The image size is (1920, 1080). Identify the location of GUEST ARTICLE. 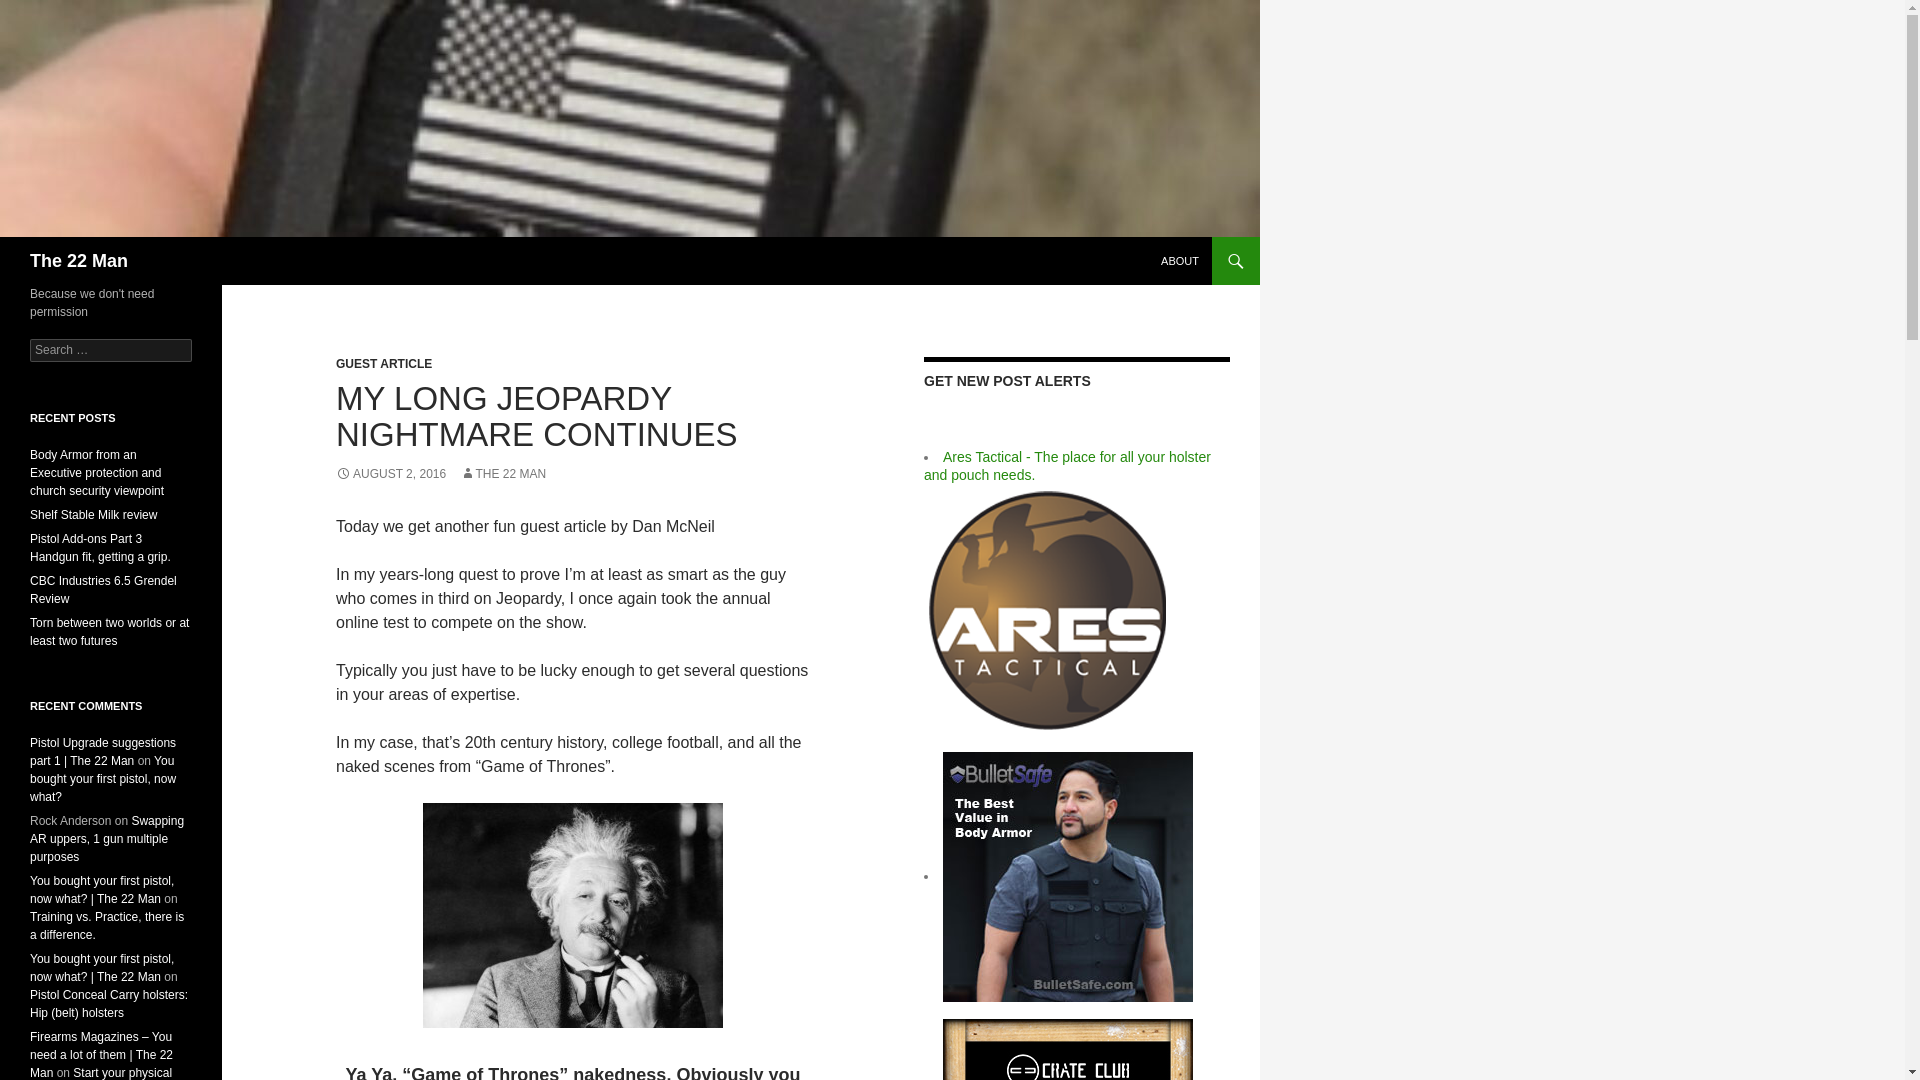
(384, 364).